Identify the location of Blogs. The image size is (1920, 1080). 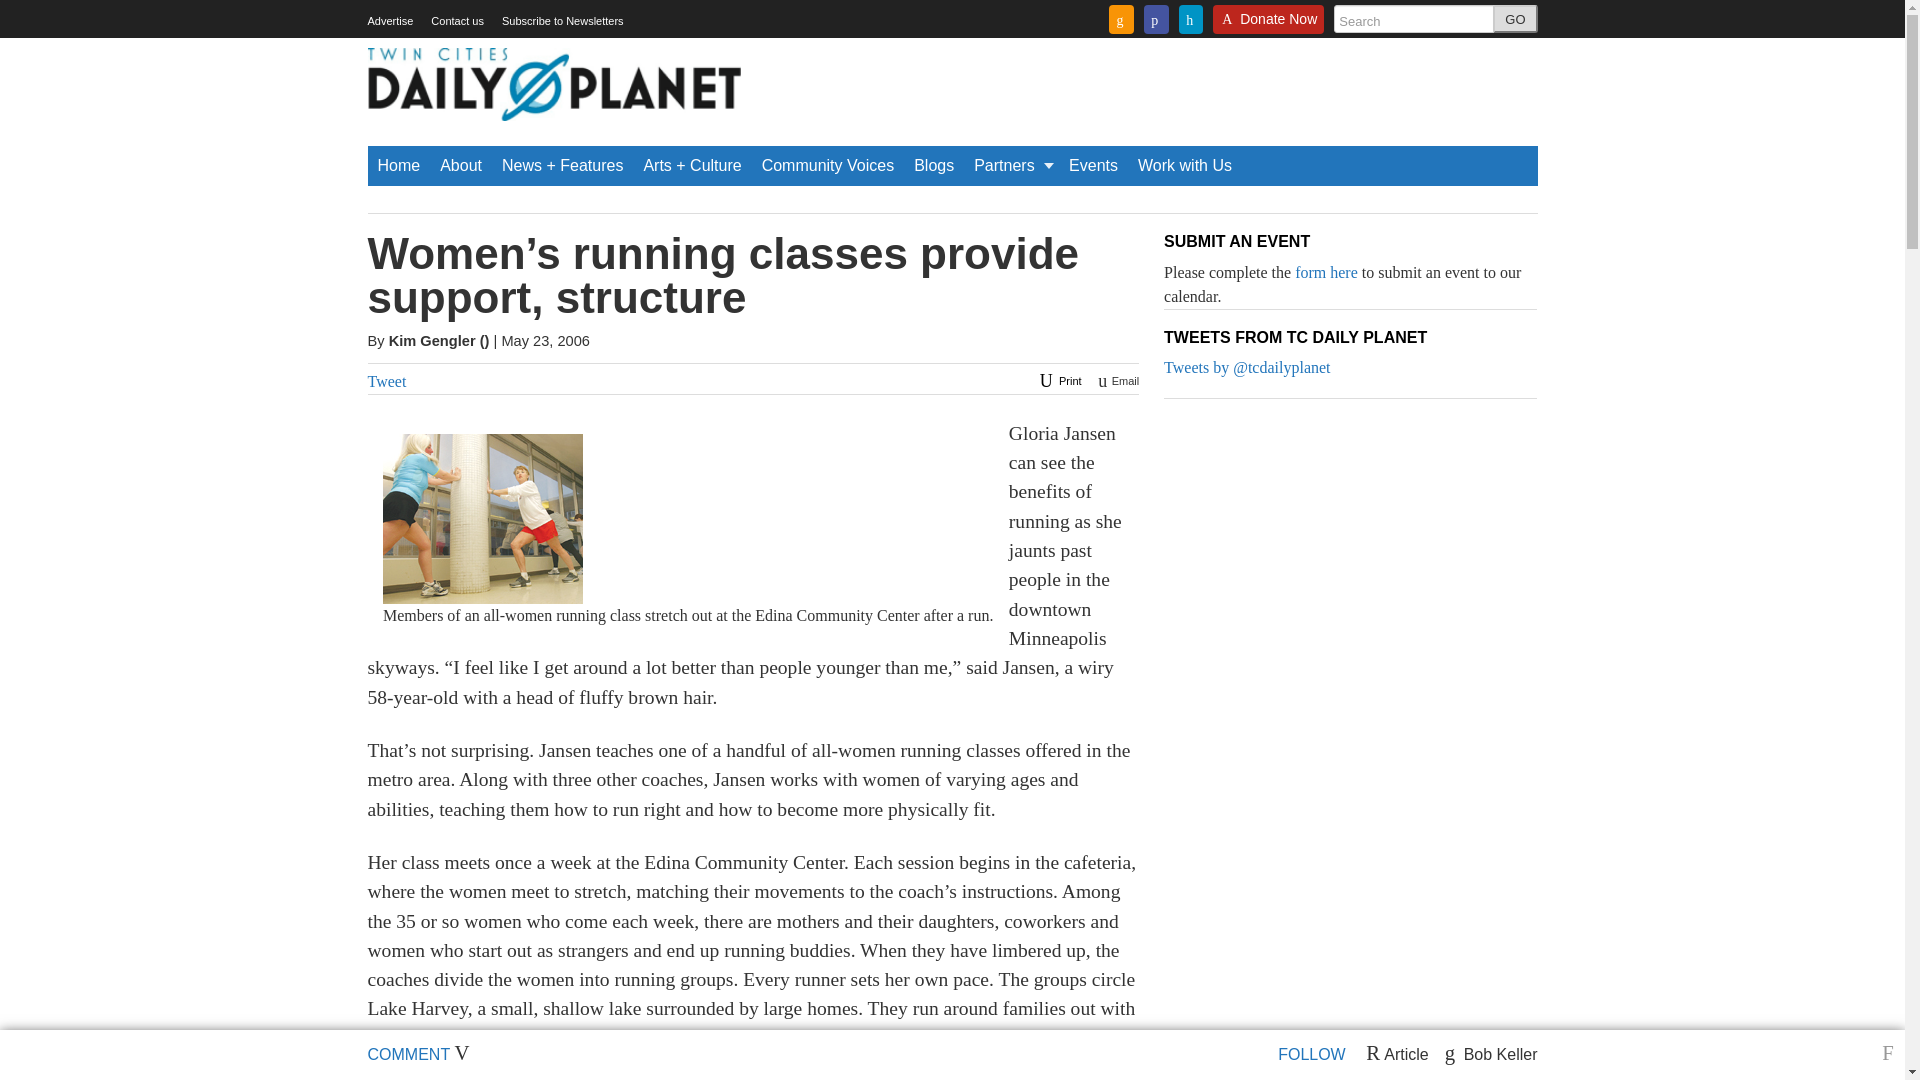
(934, 165).